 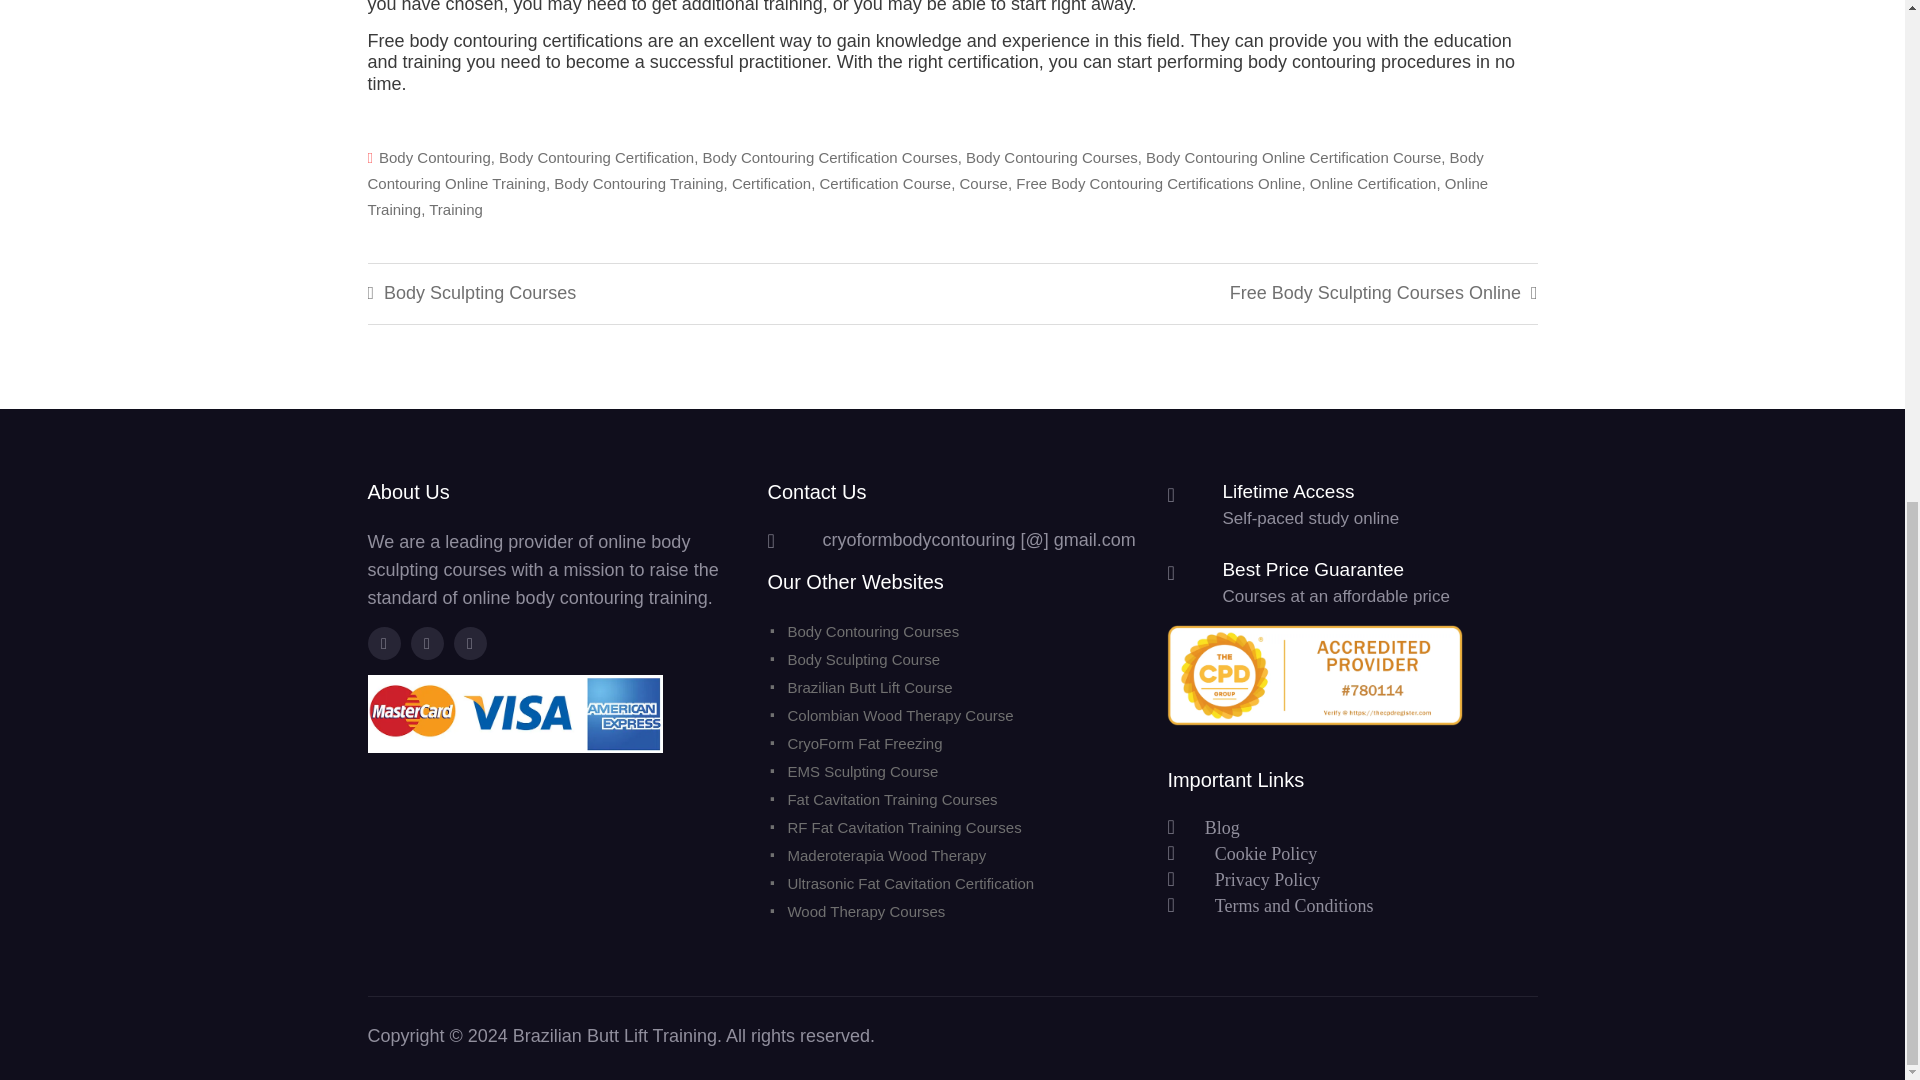 What do you see at coordinates (516, 714) in the screenshot?
I see `credit card we accept` at bounding box center [516, 714].